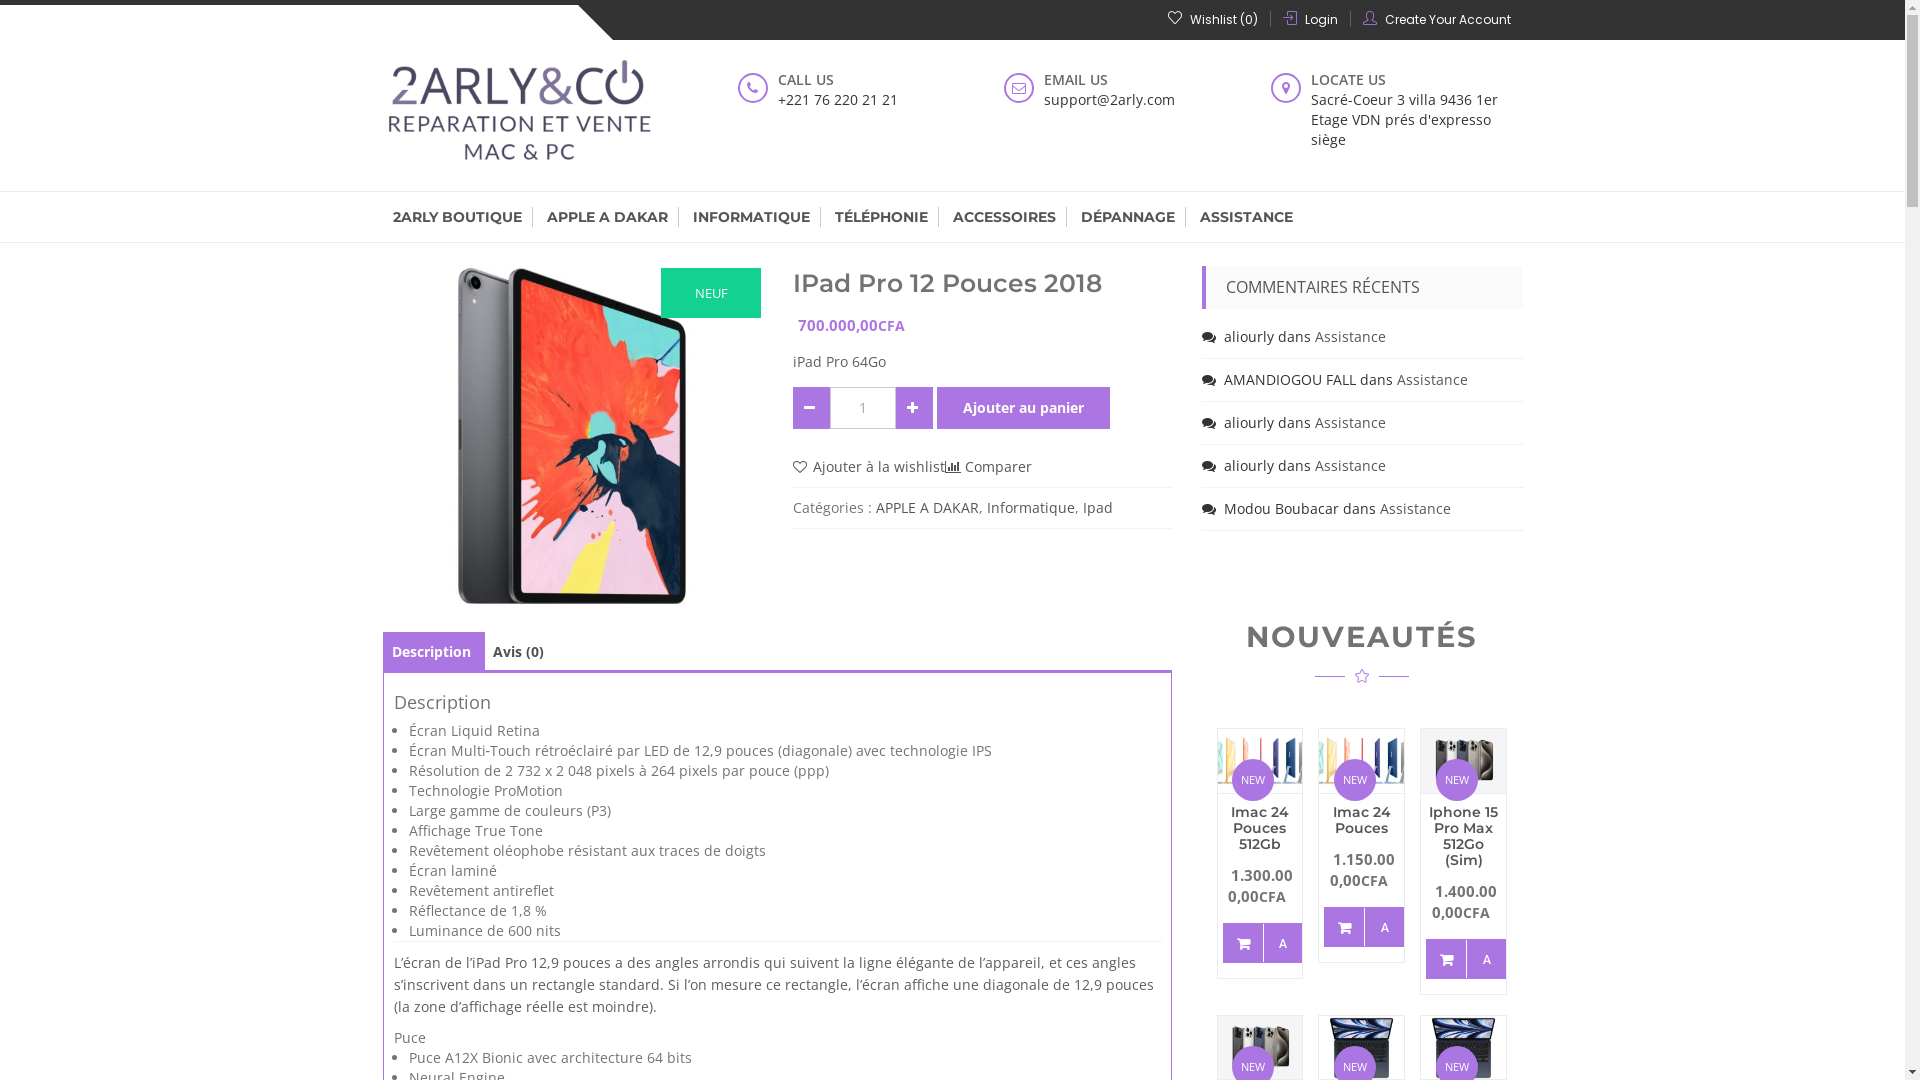  What do you see at coordinates (1213, 19) in the screenshot?
I see `Wishlist (0)` at bounding box center [1213, 19].